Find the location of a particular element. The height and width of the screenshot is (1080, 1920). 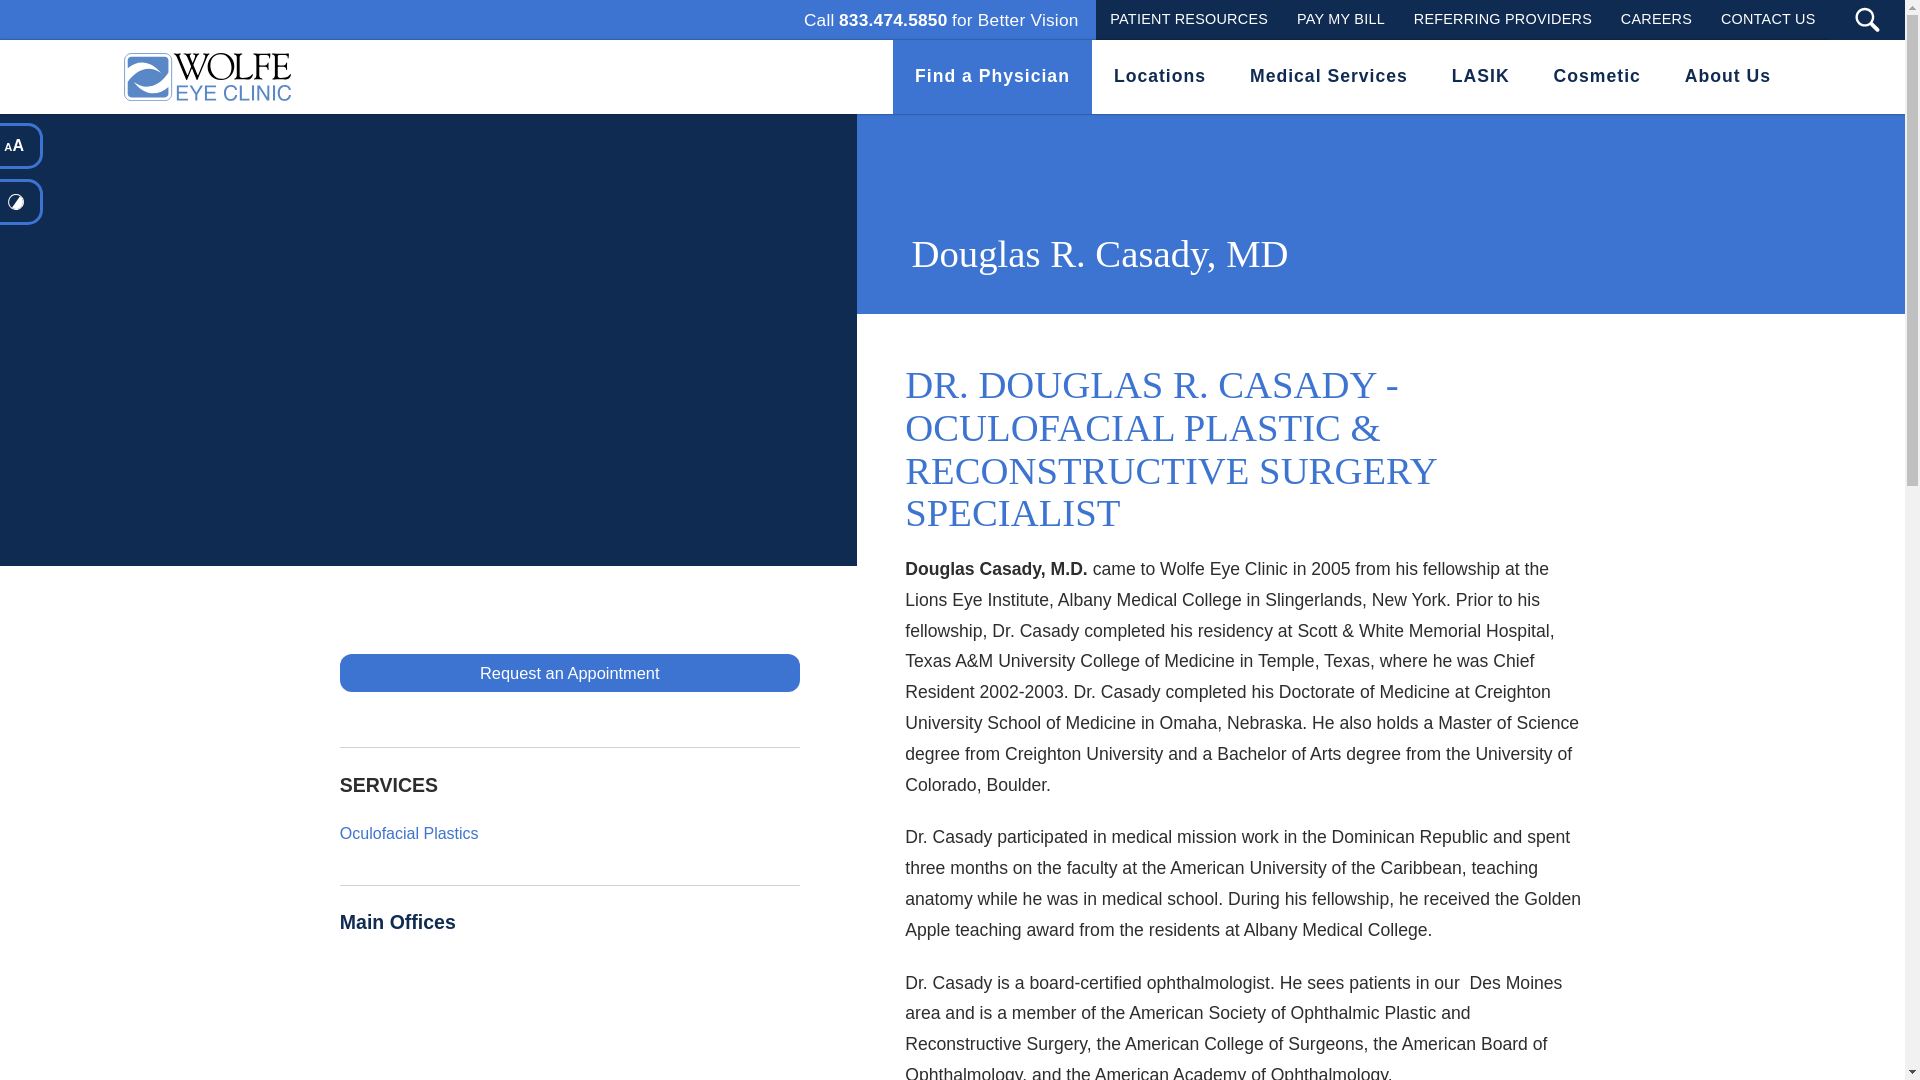

CAREERS is located at coordinates (1768, 19).